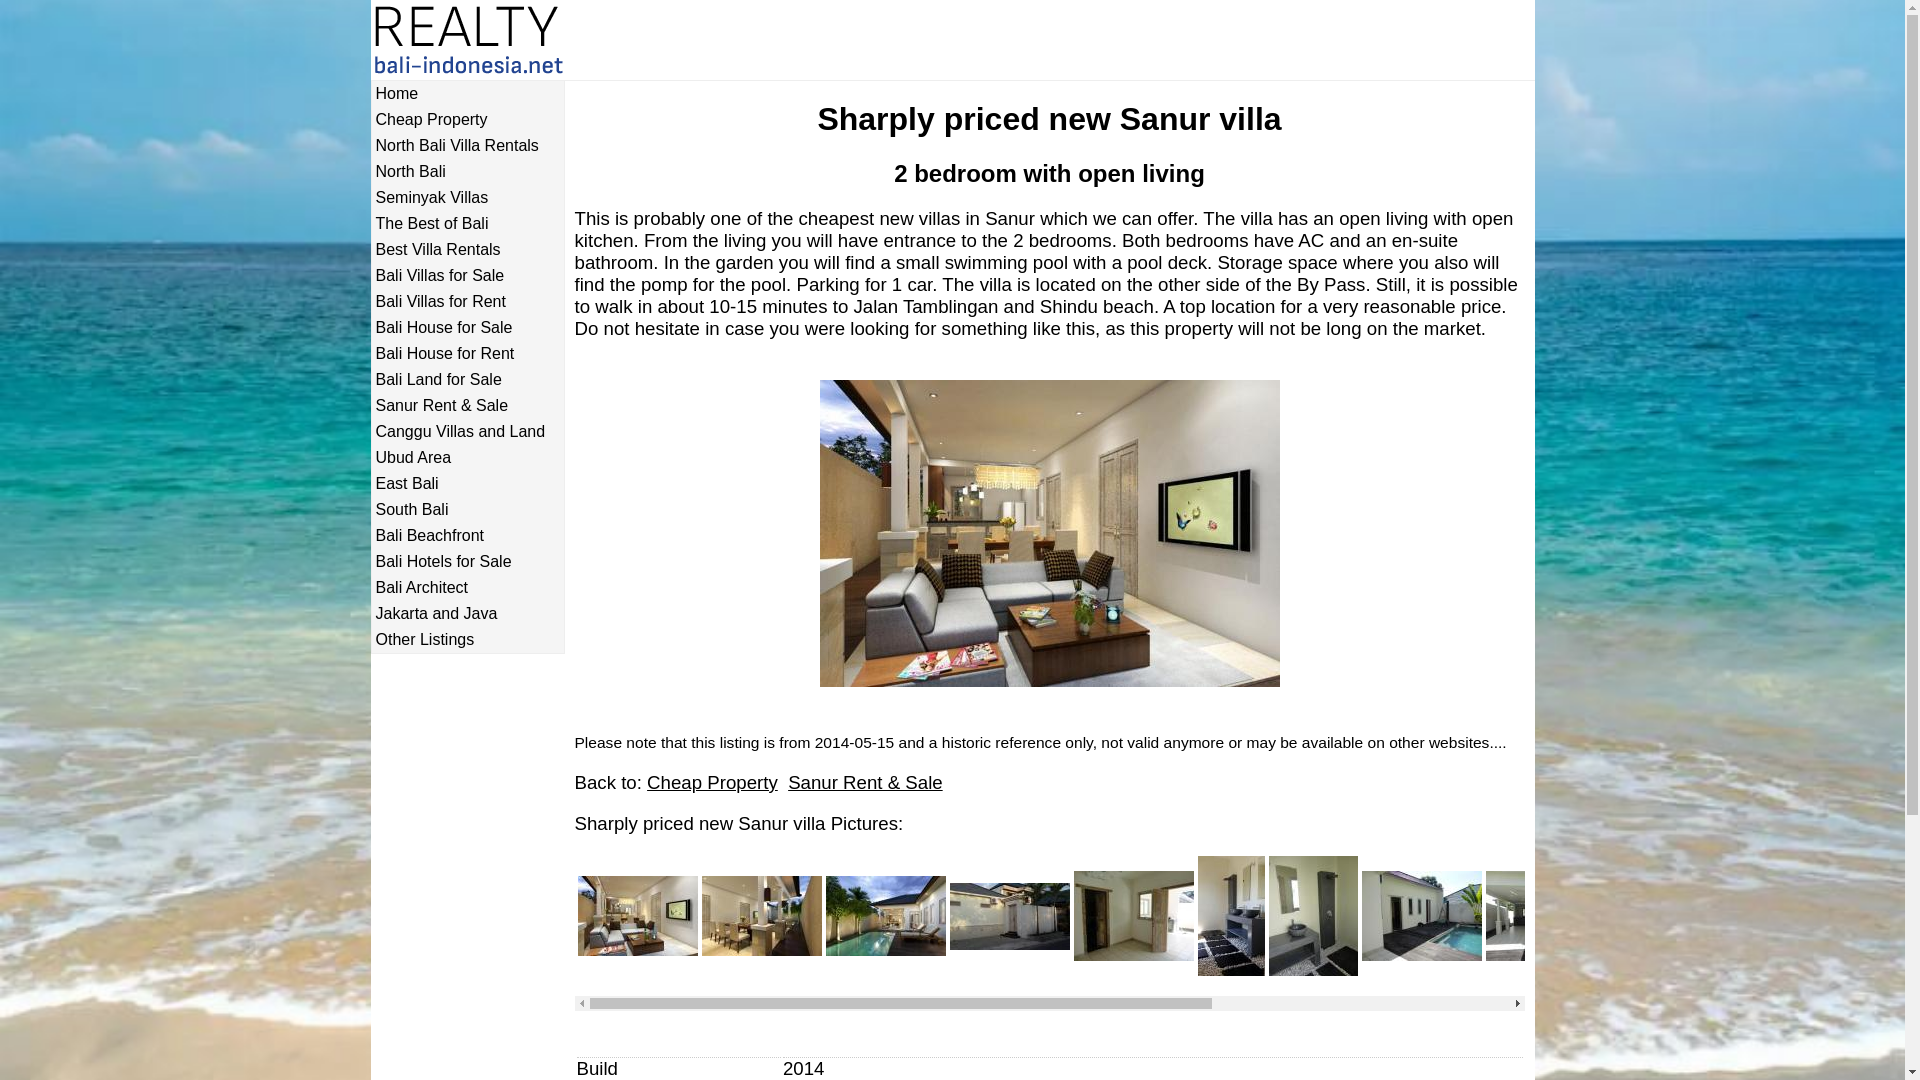  Describe the element at coordinates (467, 614) in the screenshot. I see `Jakarta and Java` at that location.